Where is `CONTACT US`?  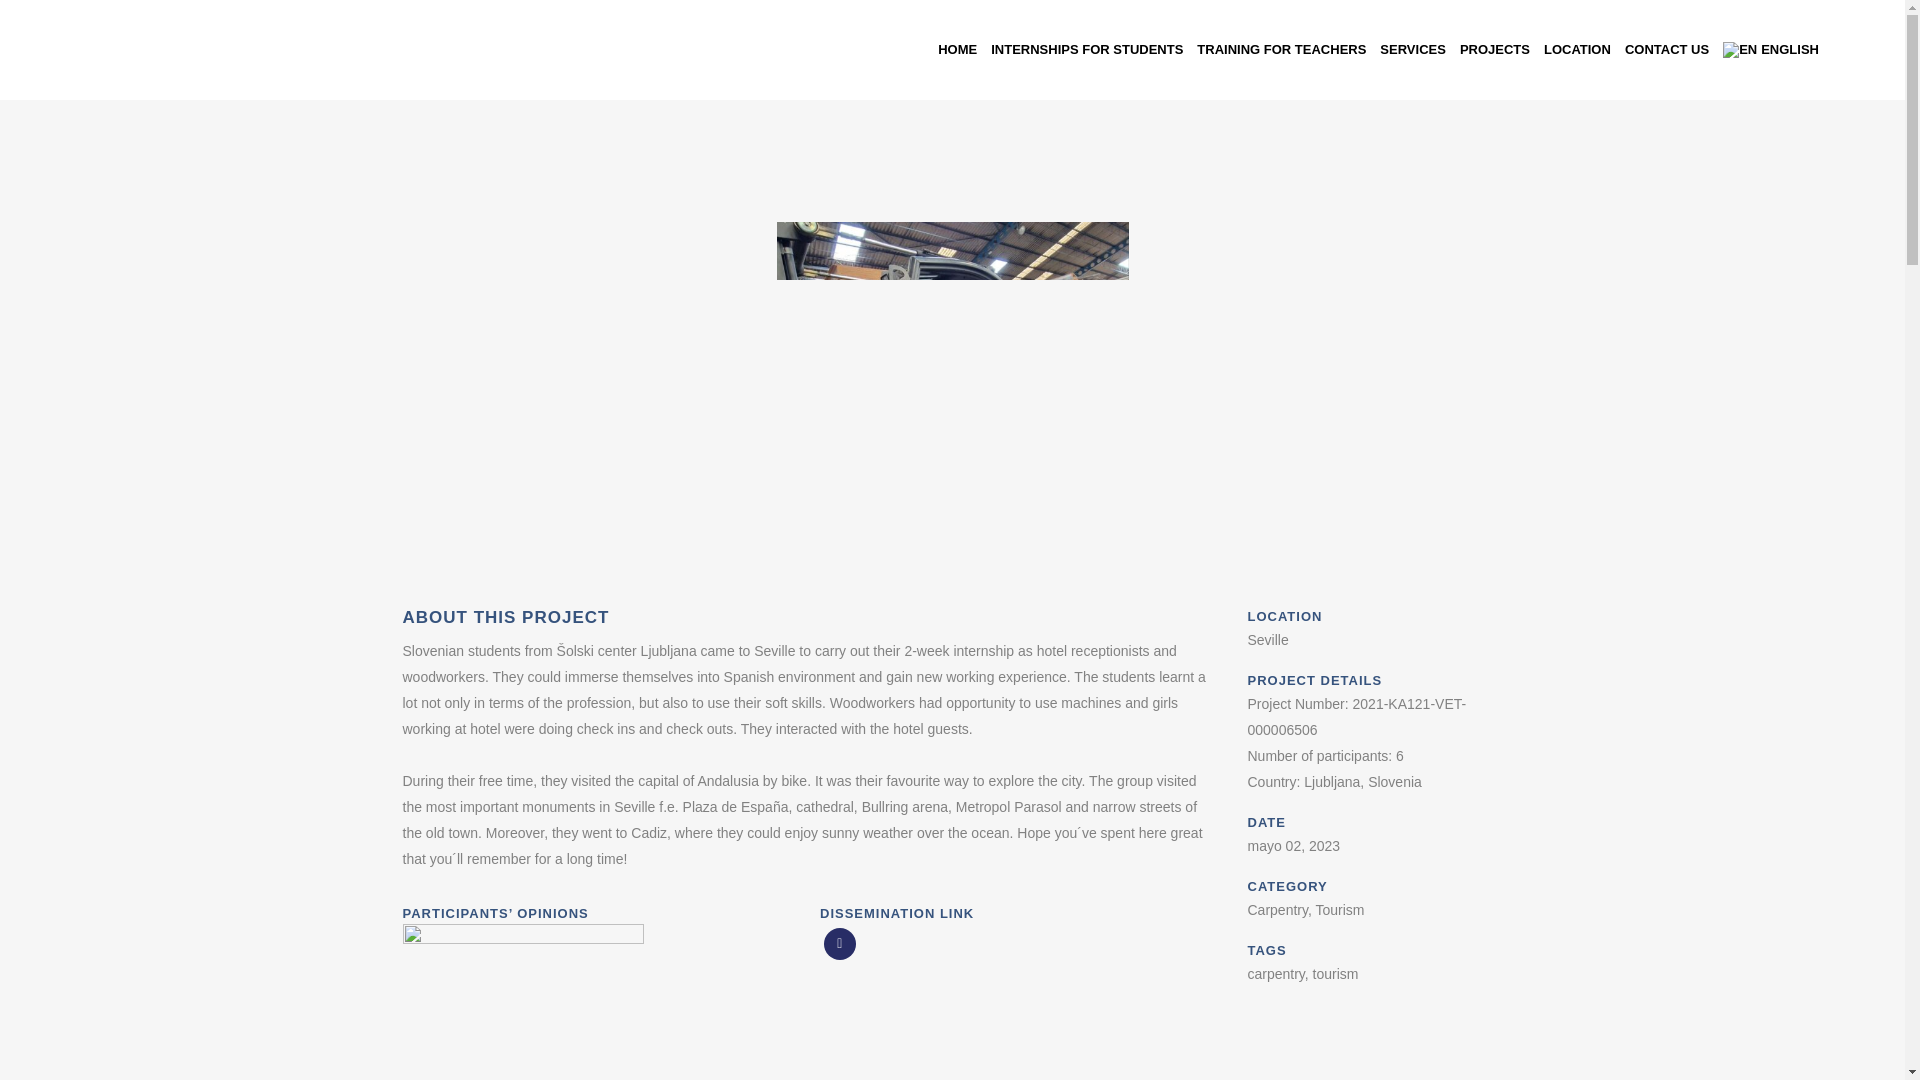 CONTACT US is located at coordinates (1667, 50).